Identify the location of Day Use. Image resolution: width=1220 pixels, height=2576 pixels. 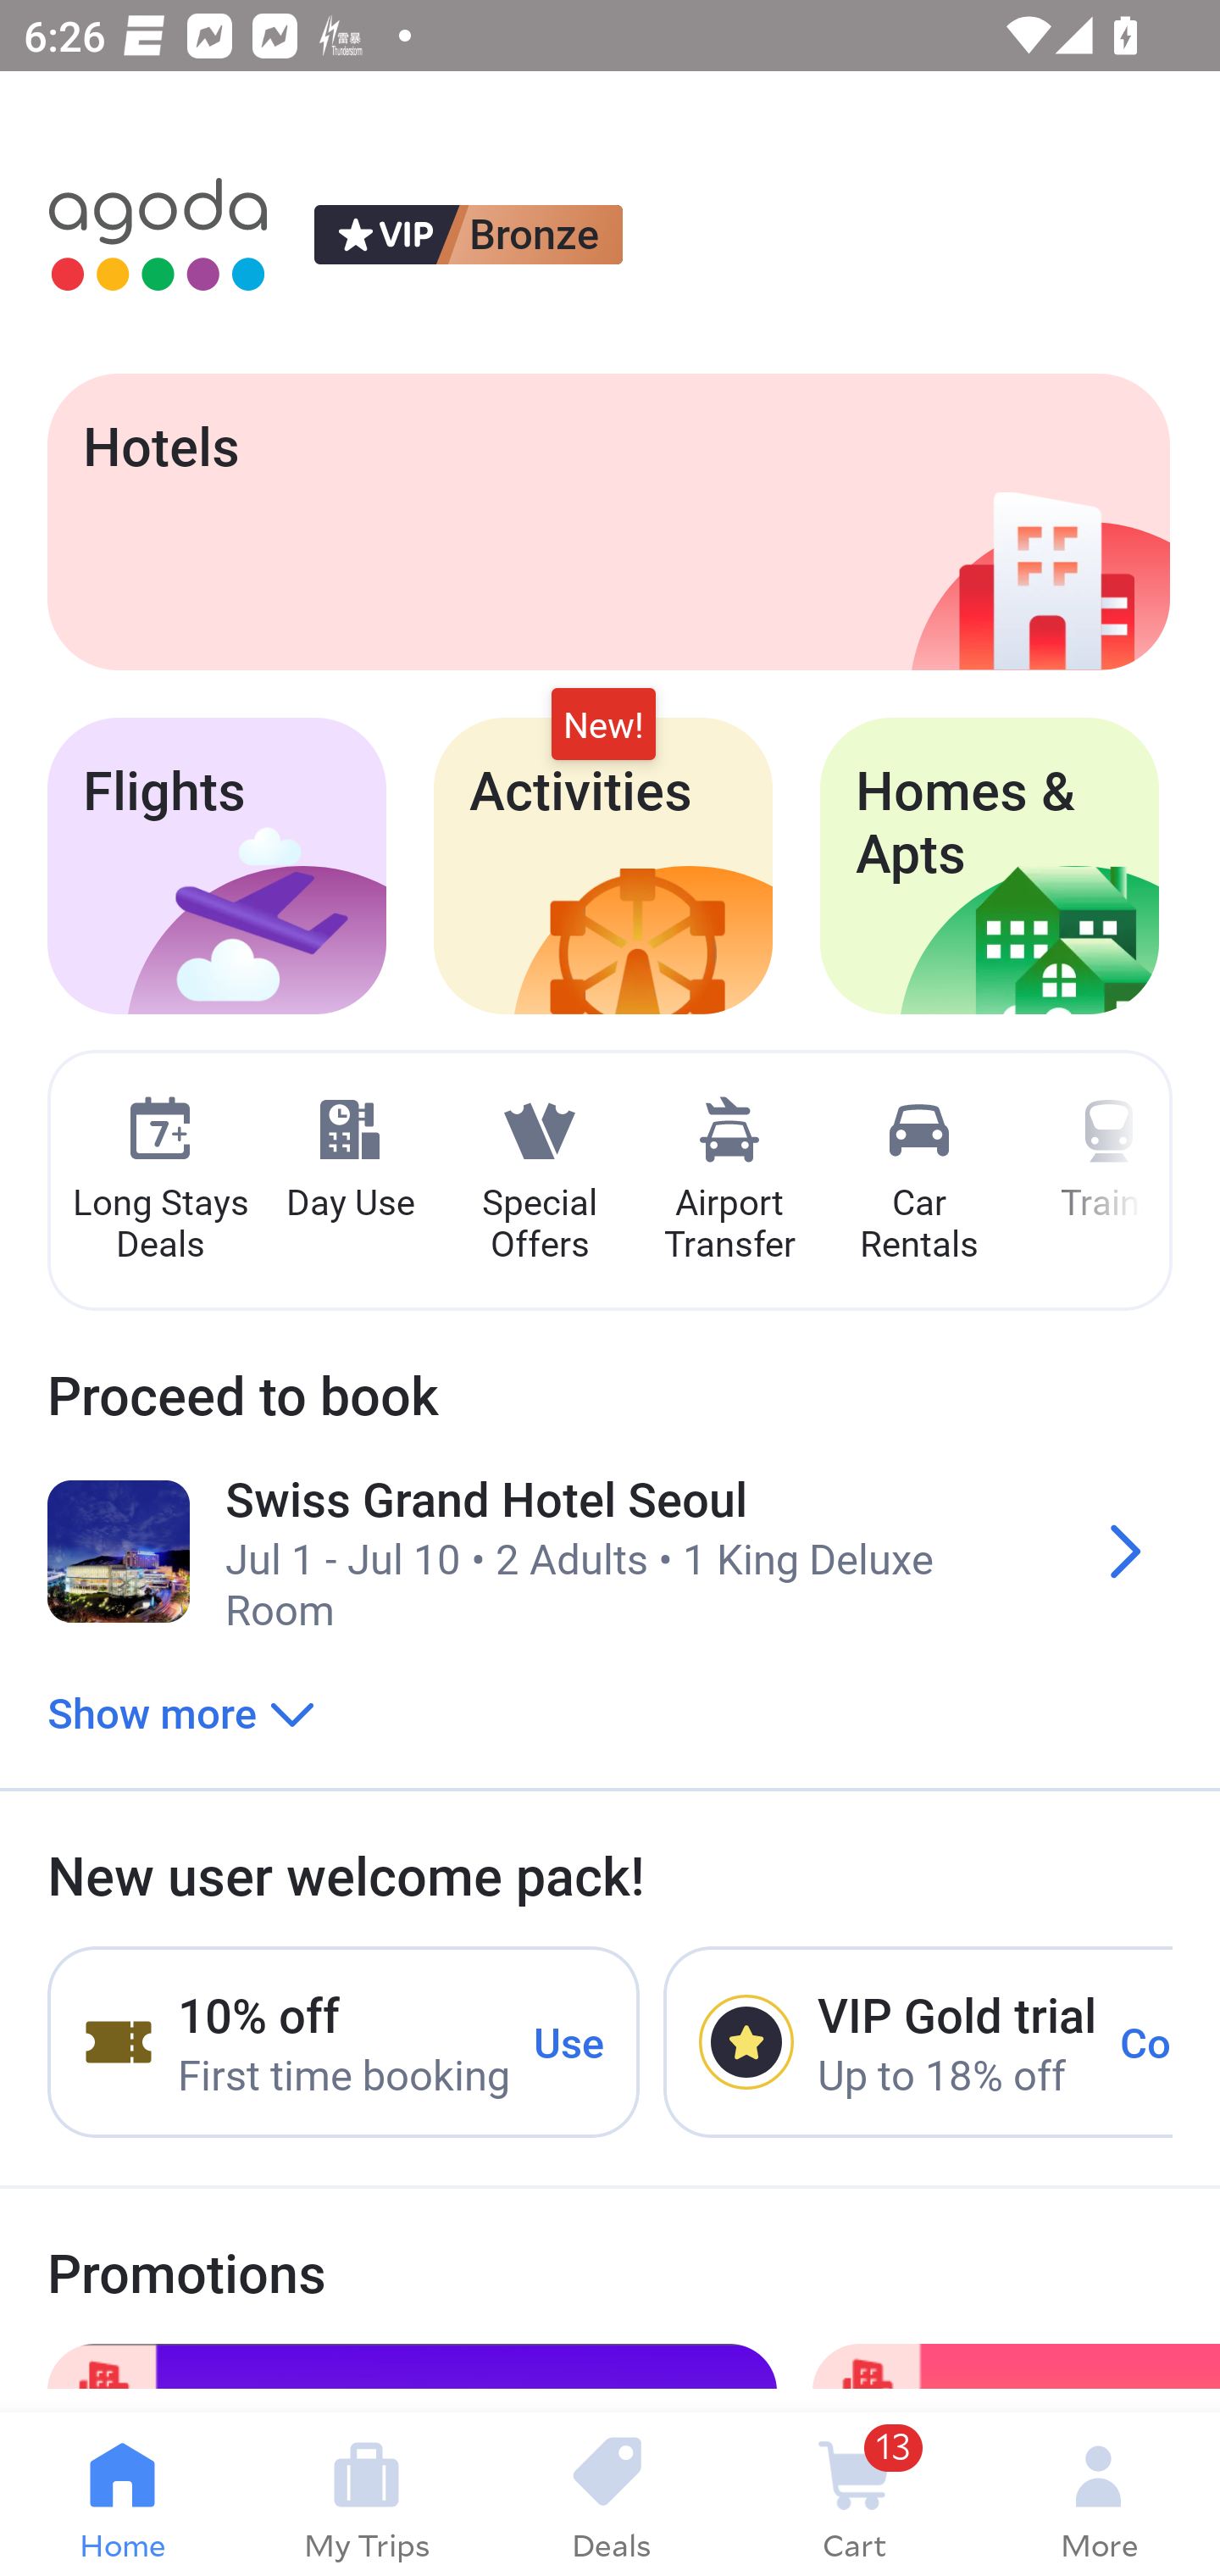
(350, 1160).